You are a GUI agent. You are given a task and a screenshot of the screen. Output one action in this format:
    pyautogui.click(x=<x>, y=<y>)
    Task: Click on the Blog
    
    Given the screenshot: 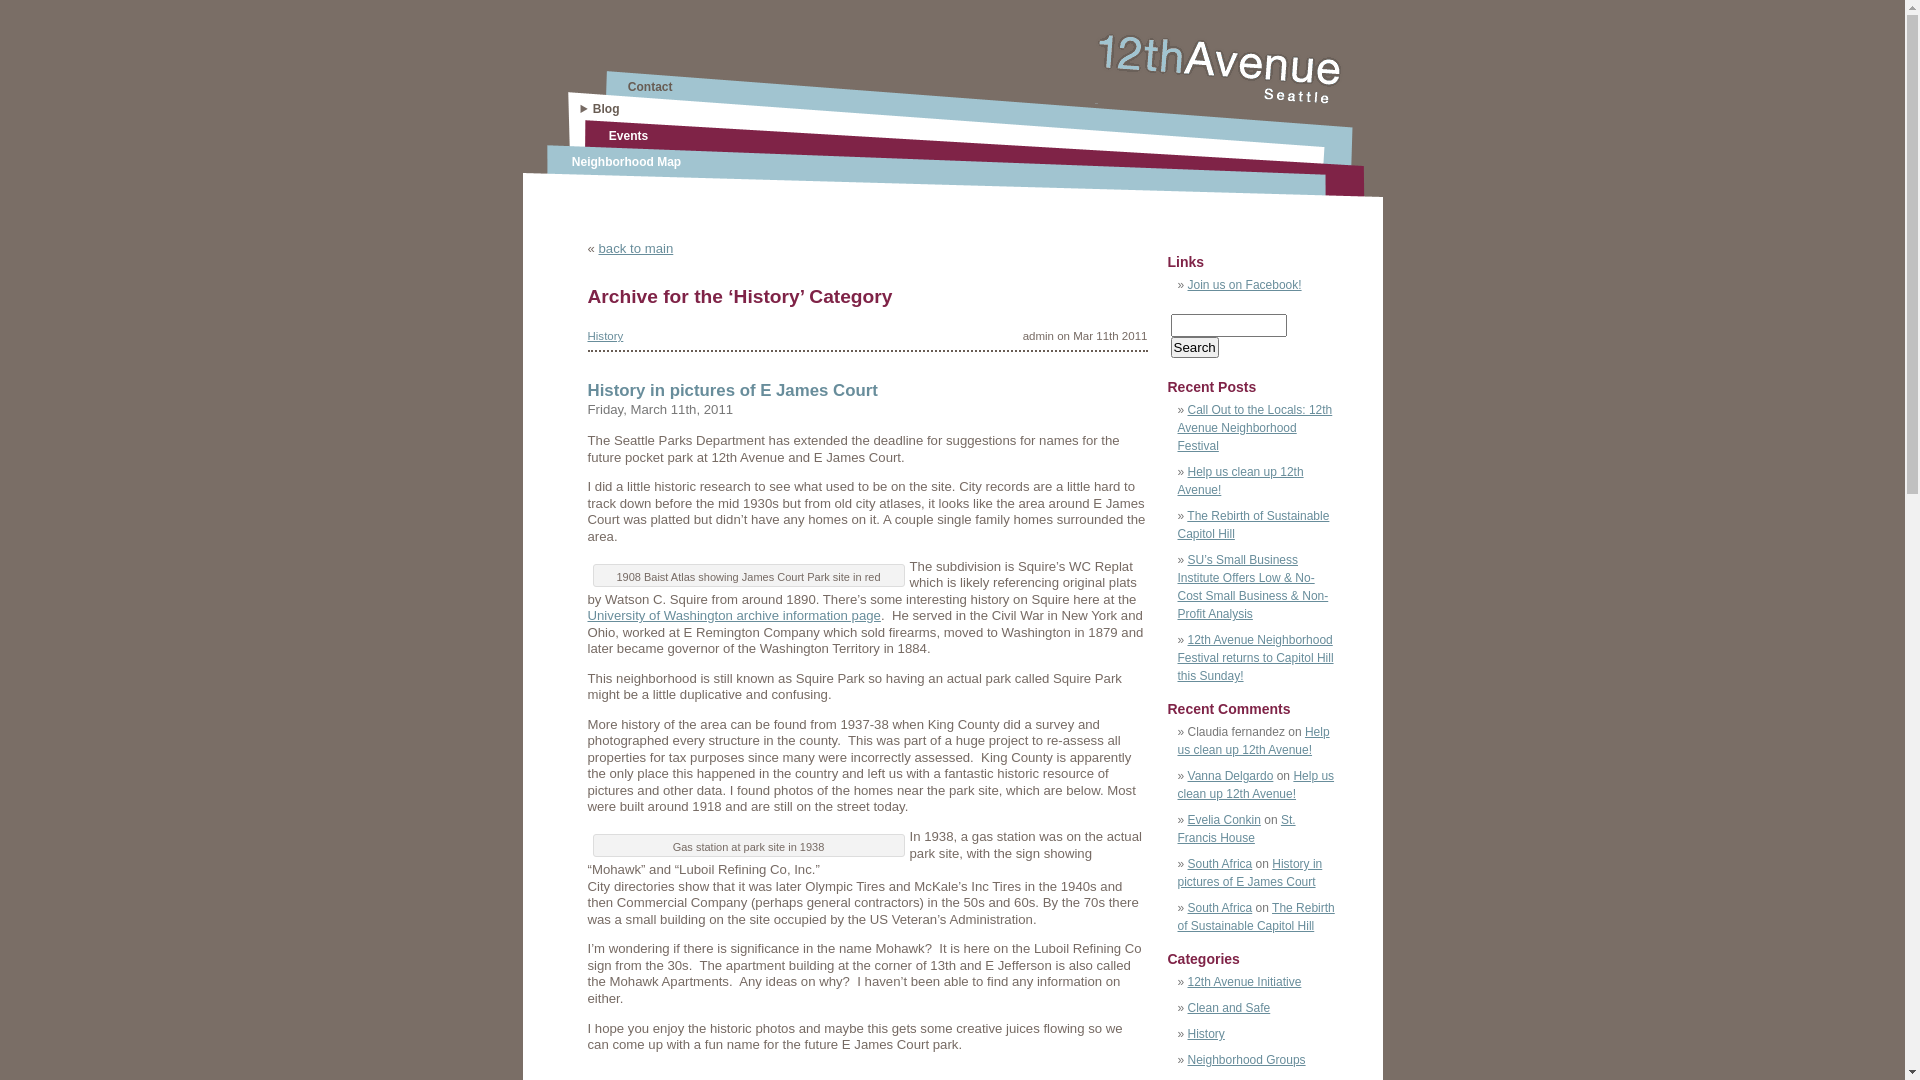 What is the action you would take?
    pyautogui.click(x=606, y=109)
    